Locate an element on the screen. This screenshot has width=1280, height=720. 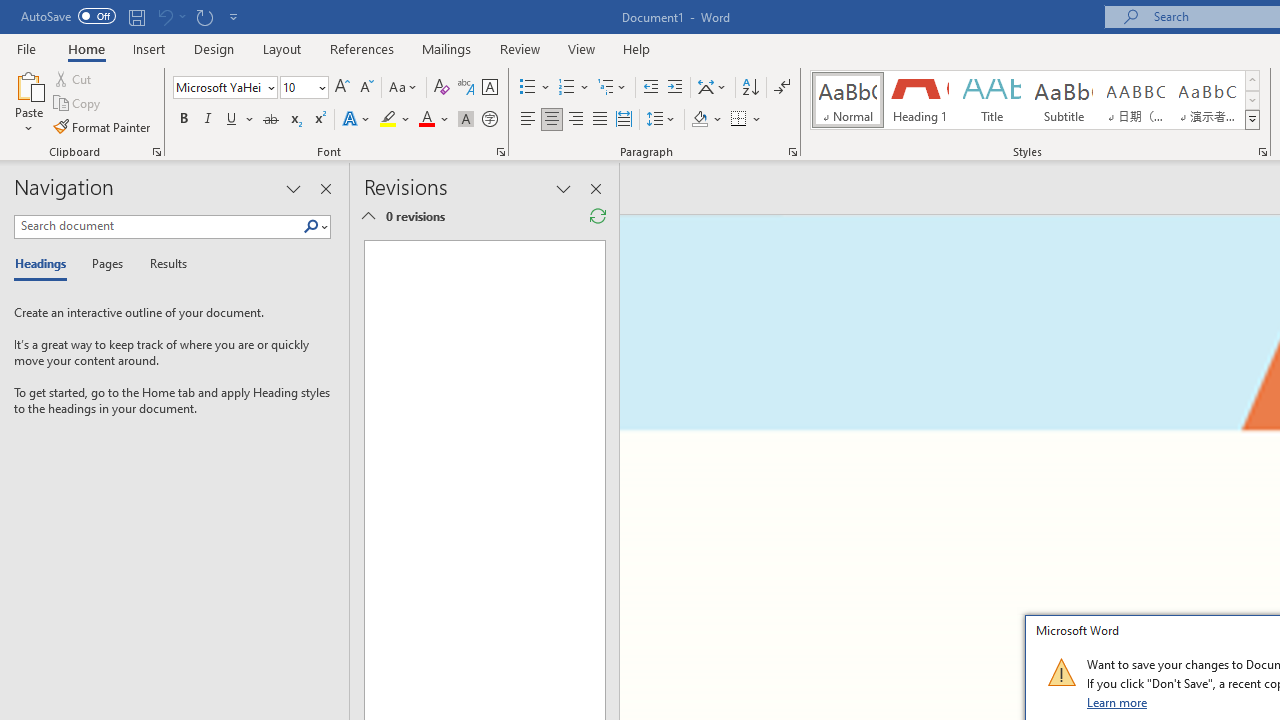
Office Clipboard... is located at coordinates (156, 152).